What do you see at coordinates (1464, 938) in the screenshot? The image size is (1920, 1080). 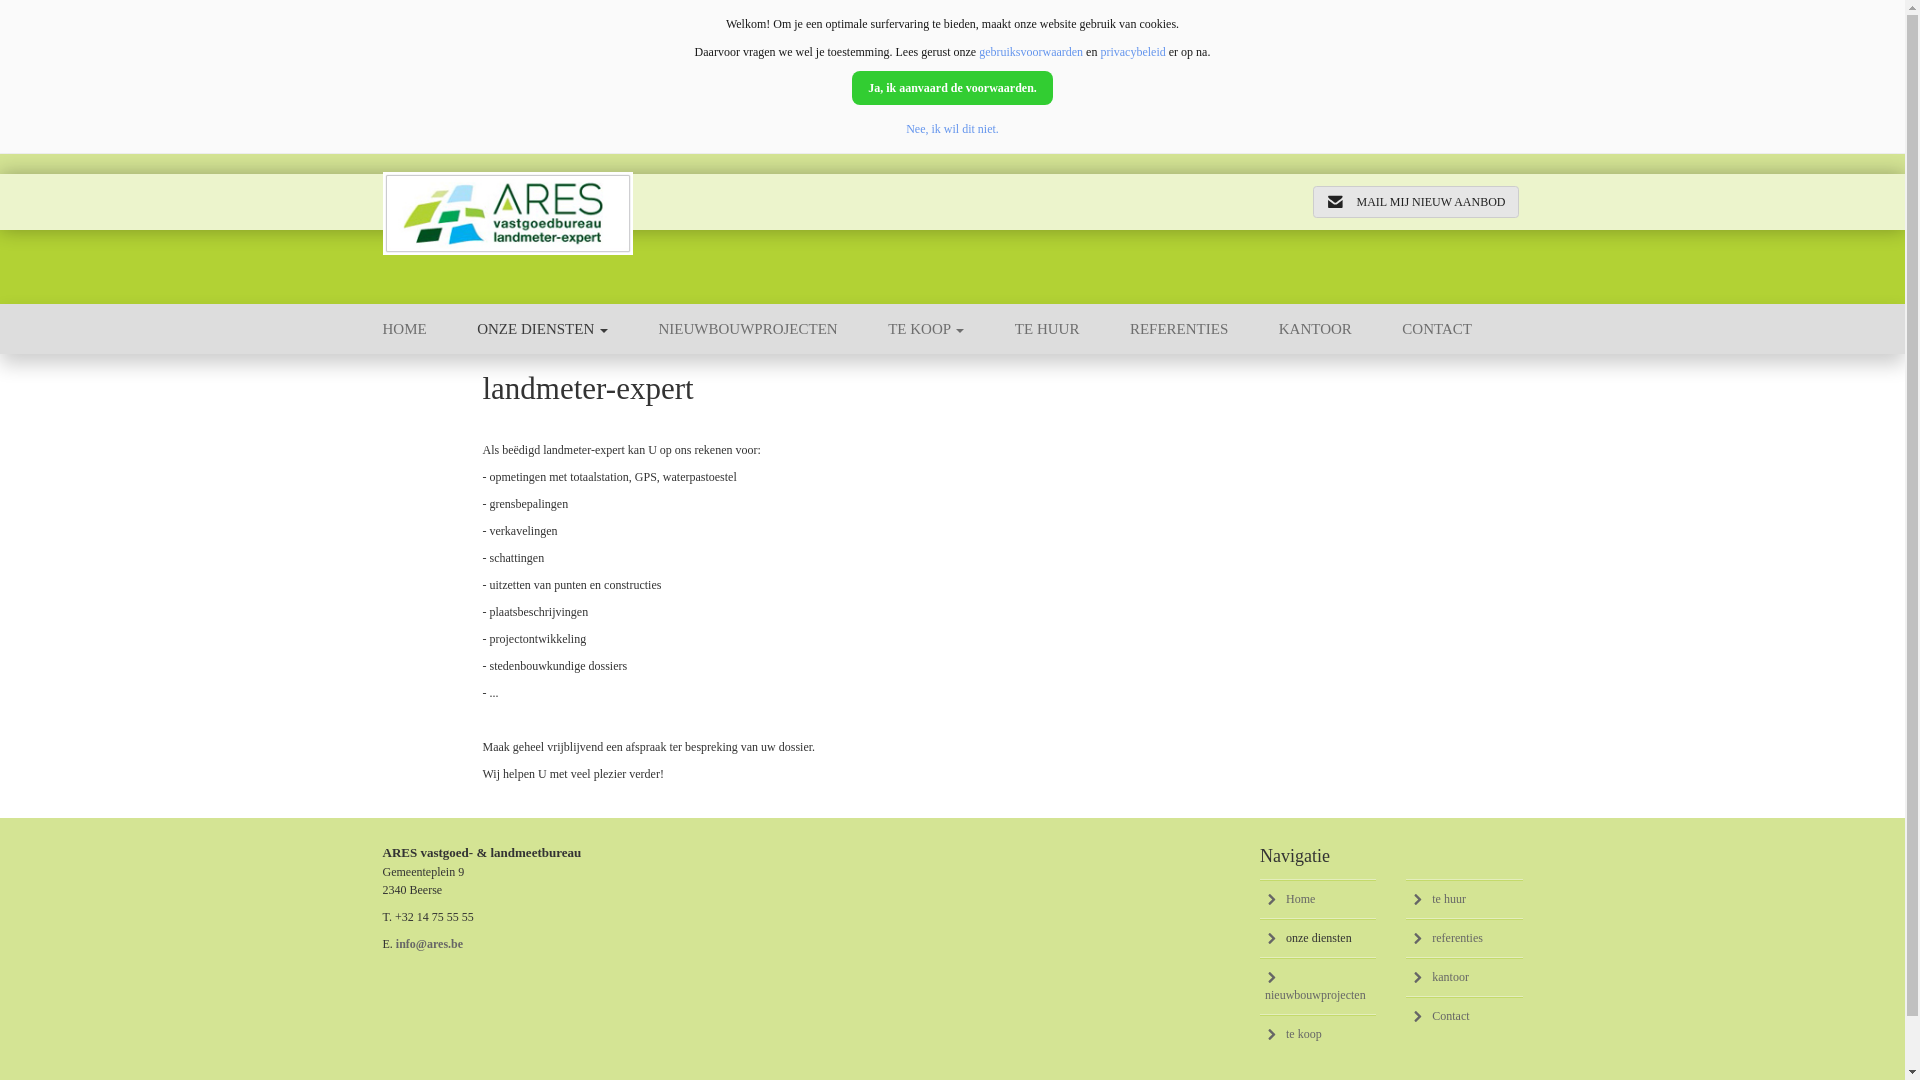 I see `referenties` at bounding box center [1464, 938].